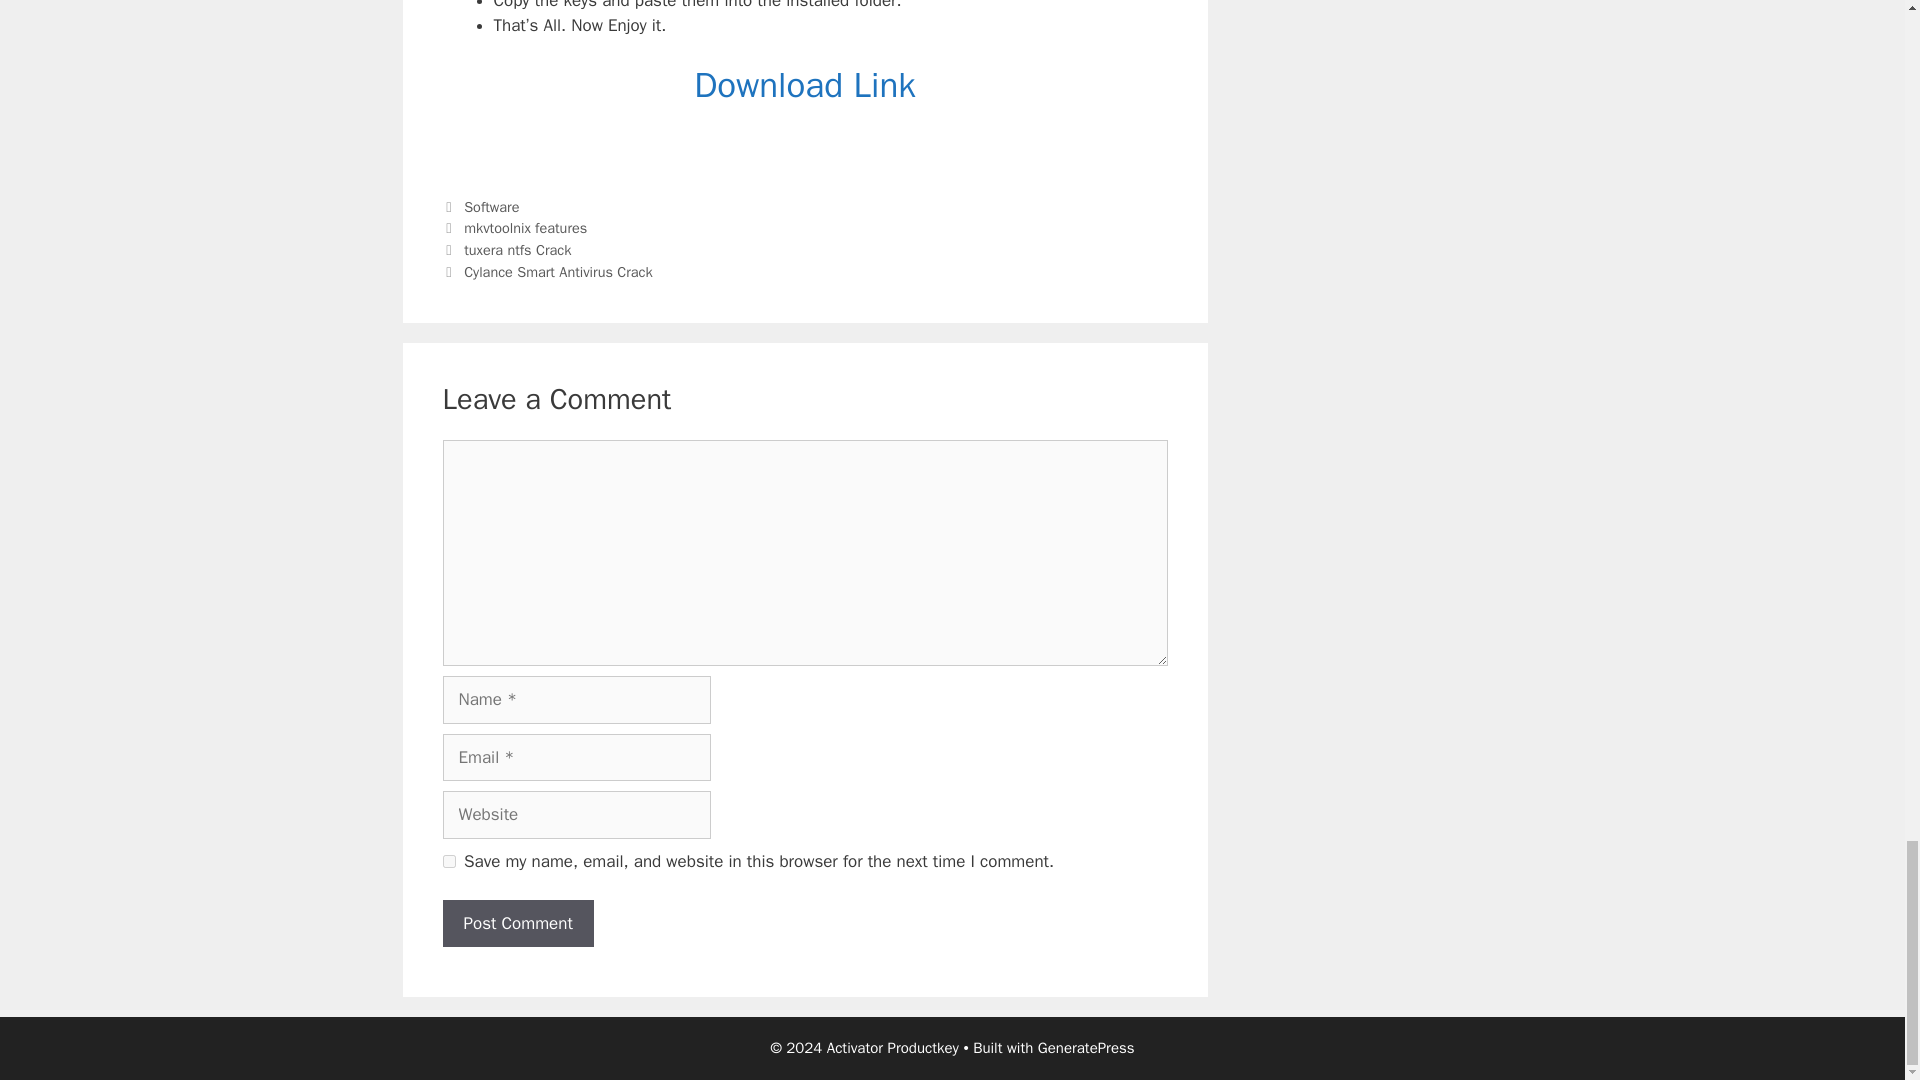  What do you see at coordinates (558, 272) in the screenshot?
I see `Cylance Smart Antivirus Crack` at bounding box center [558, 272].